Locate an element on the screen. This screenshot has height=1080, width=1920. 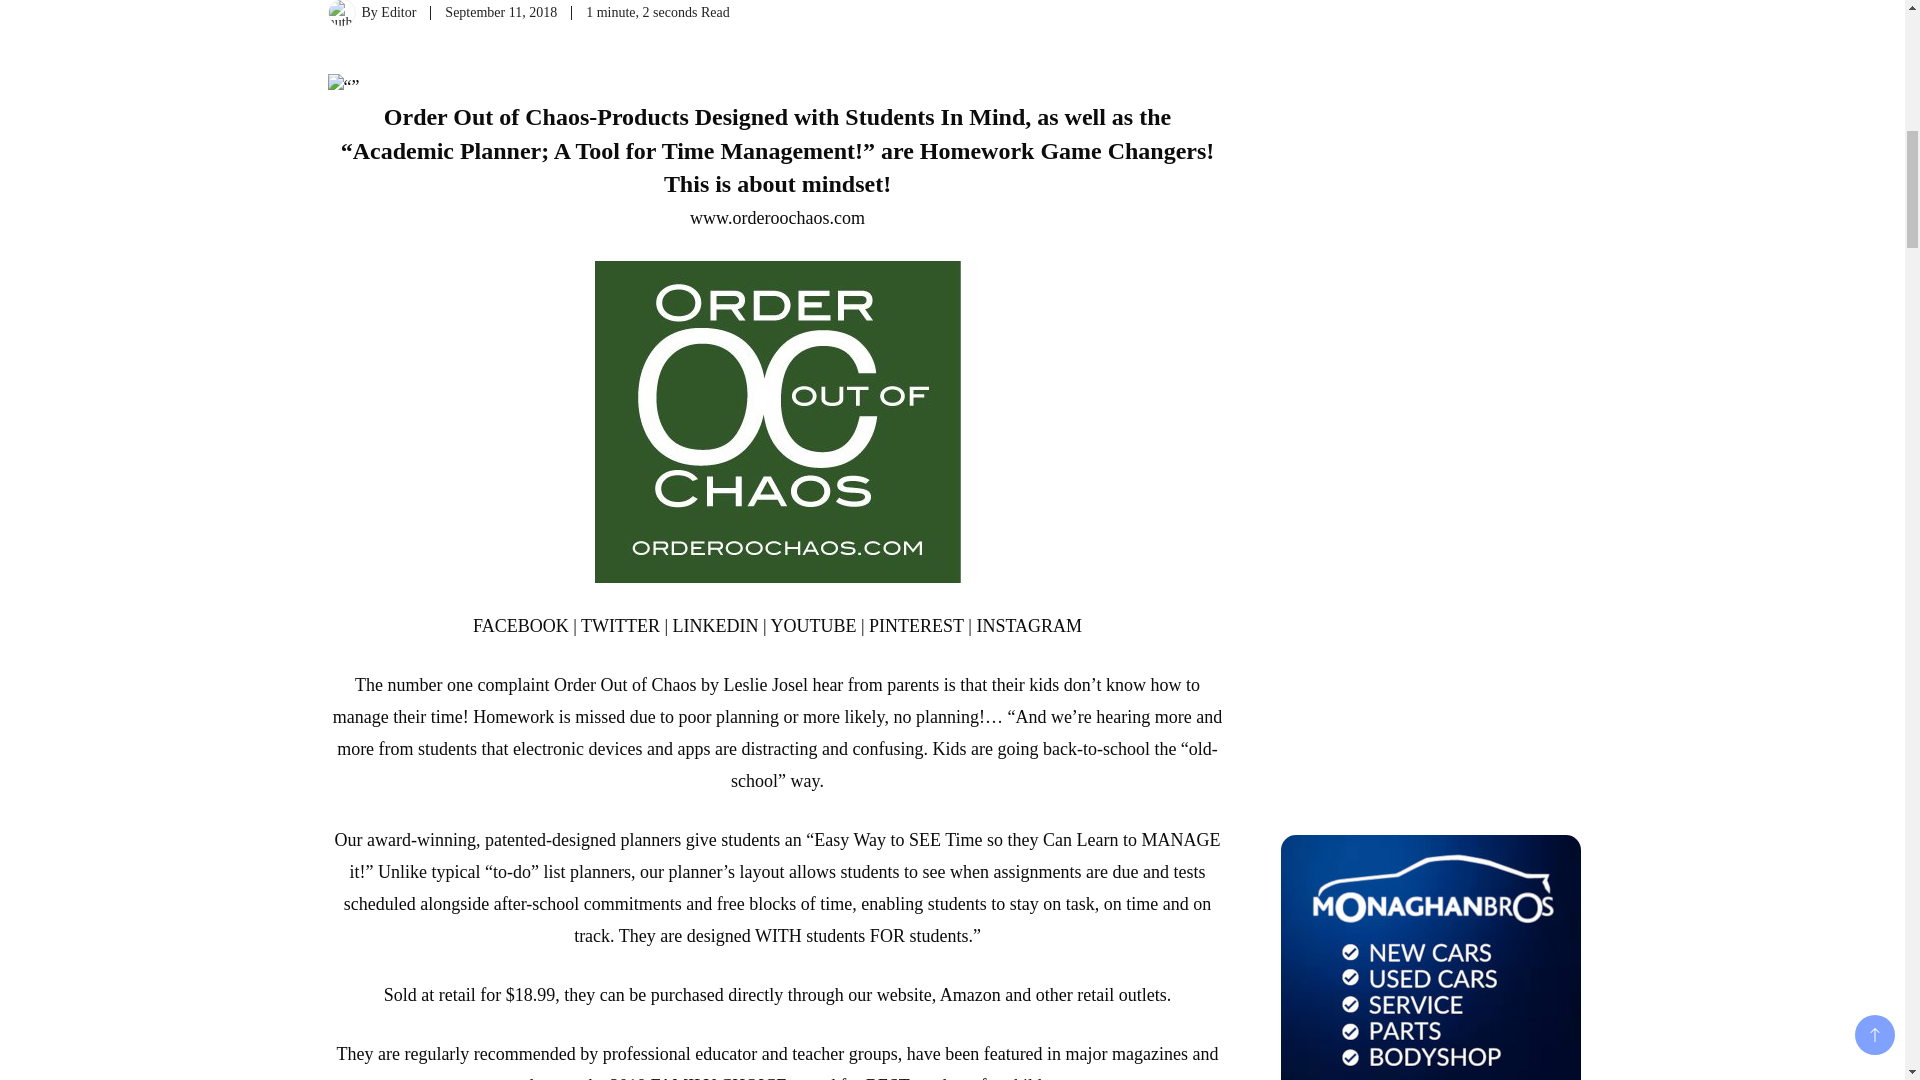
TWITTER is located at coordinates (620, 626).